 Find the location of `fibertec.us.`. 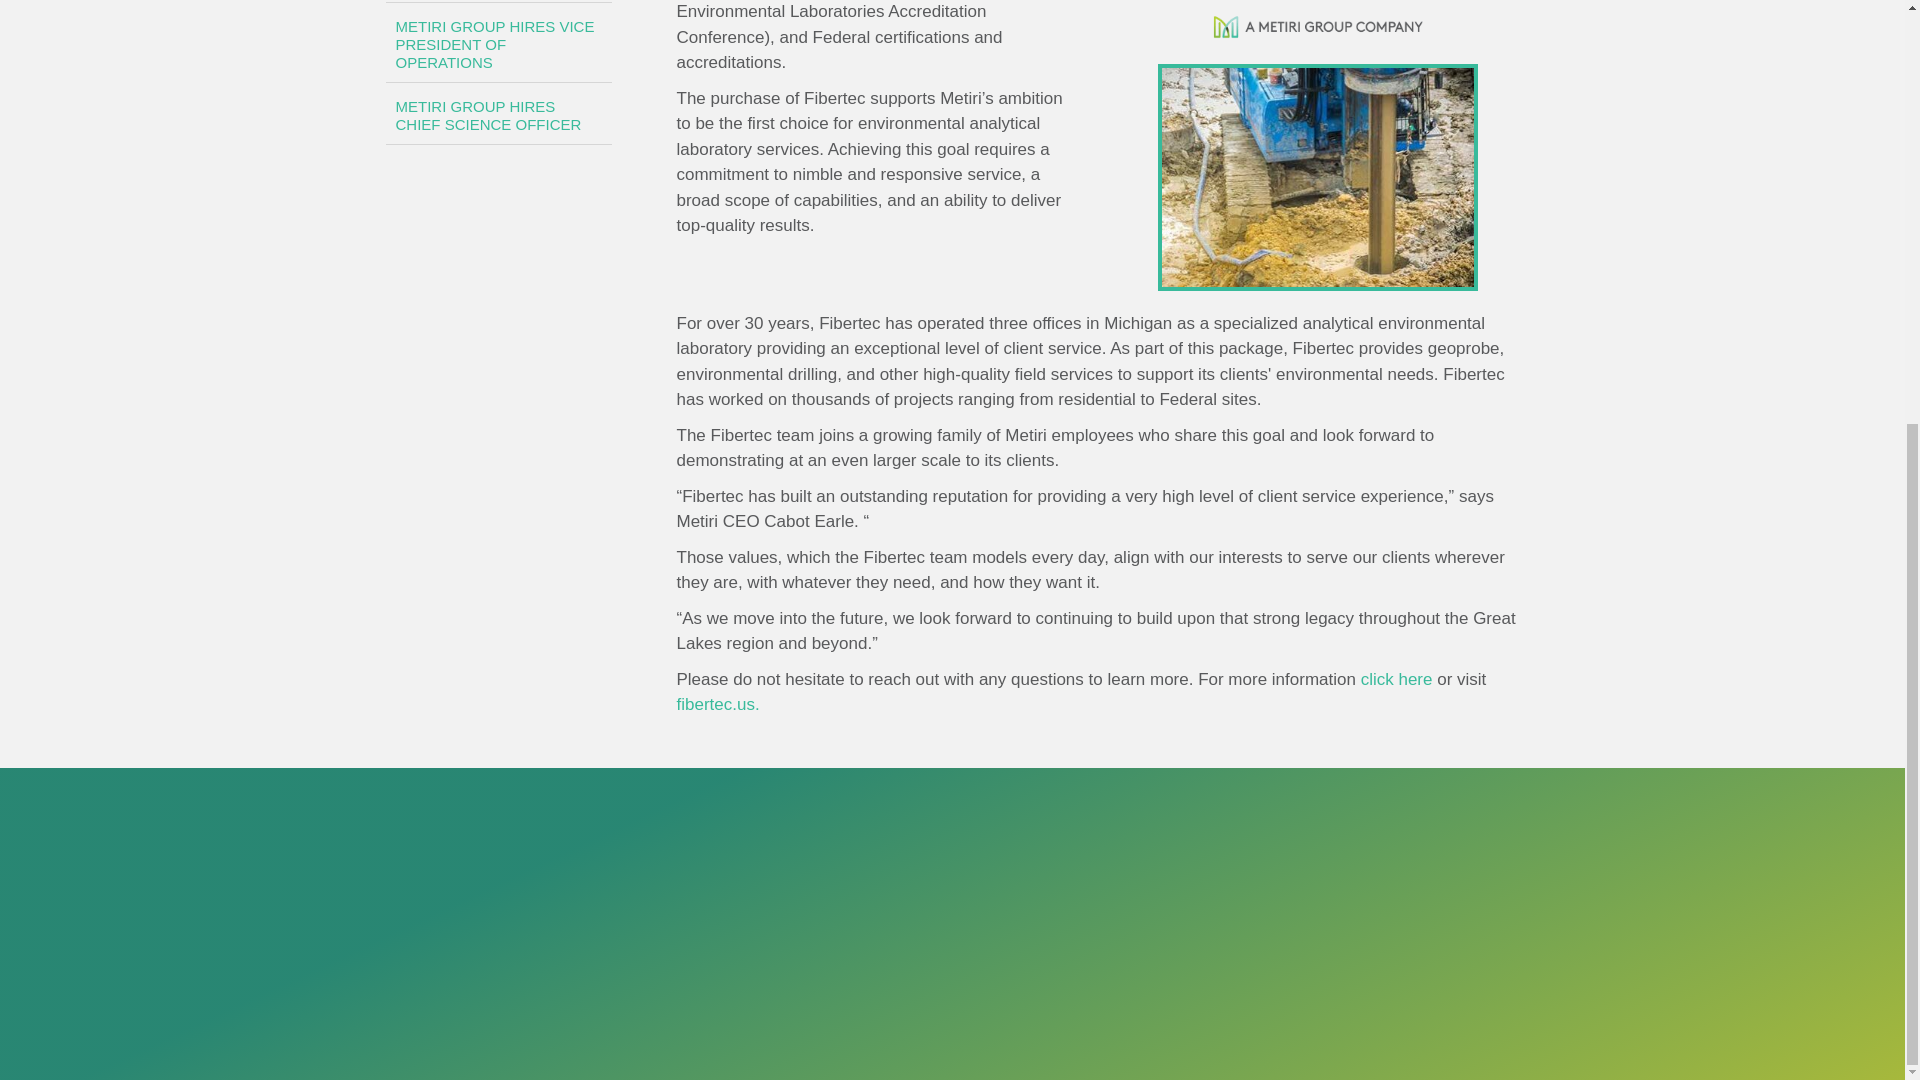

fibertec.us. is located at coordinates (716, 704).